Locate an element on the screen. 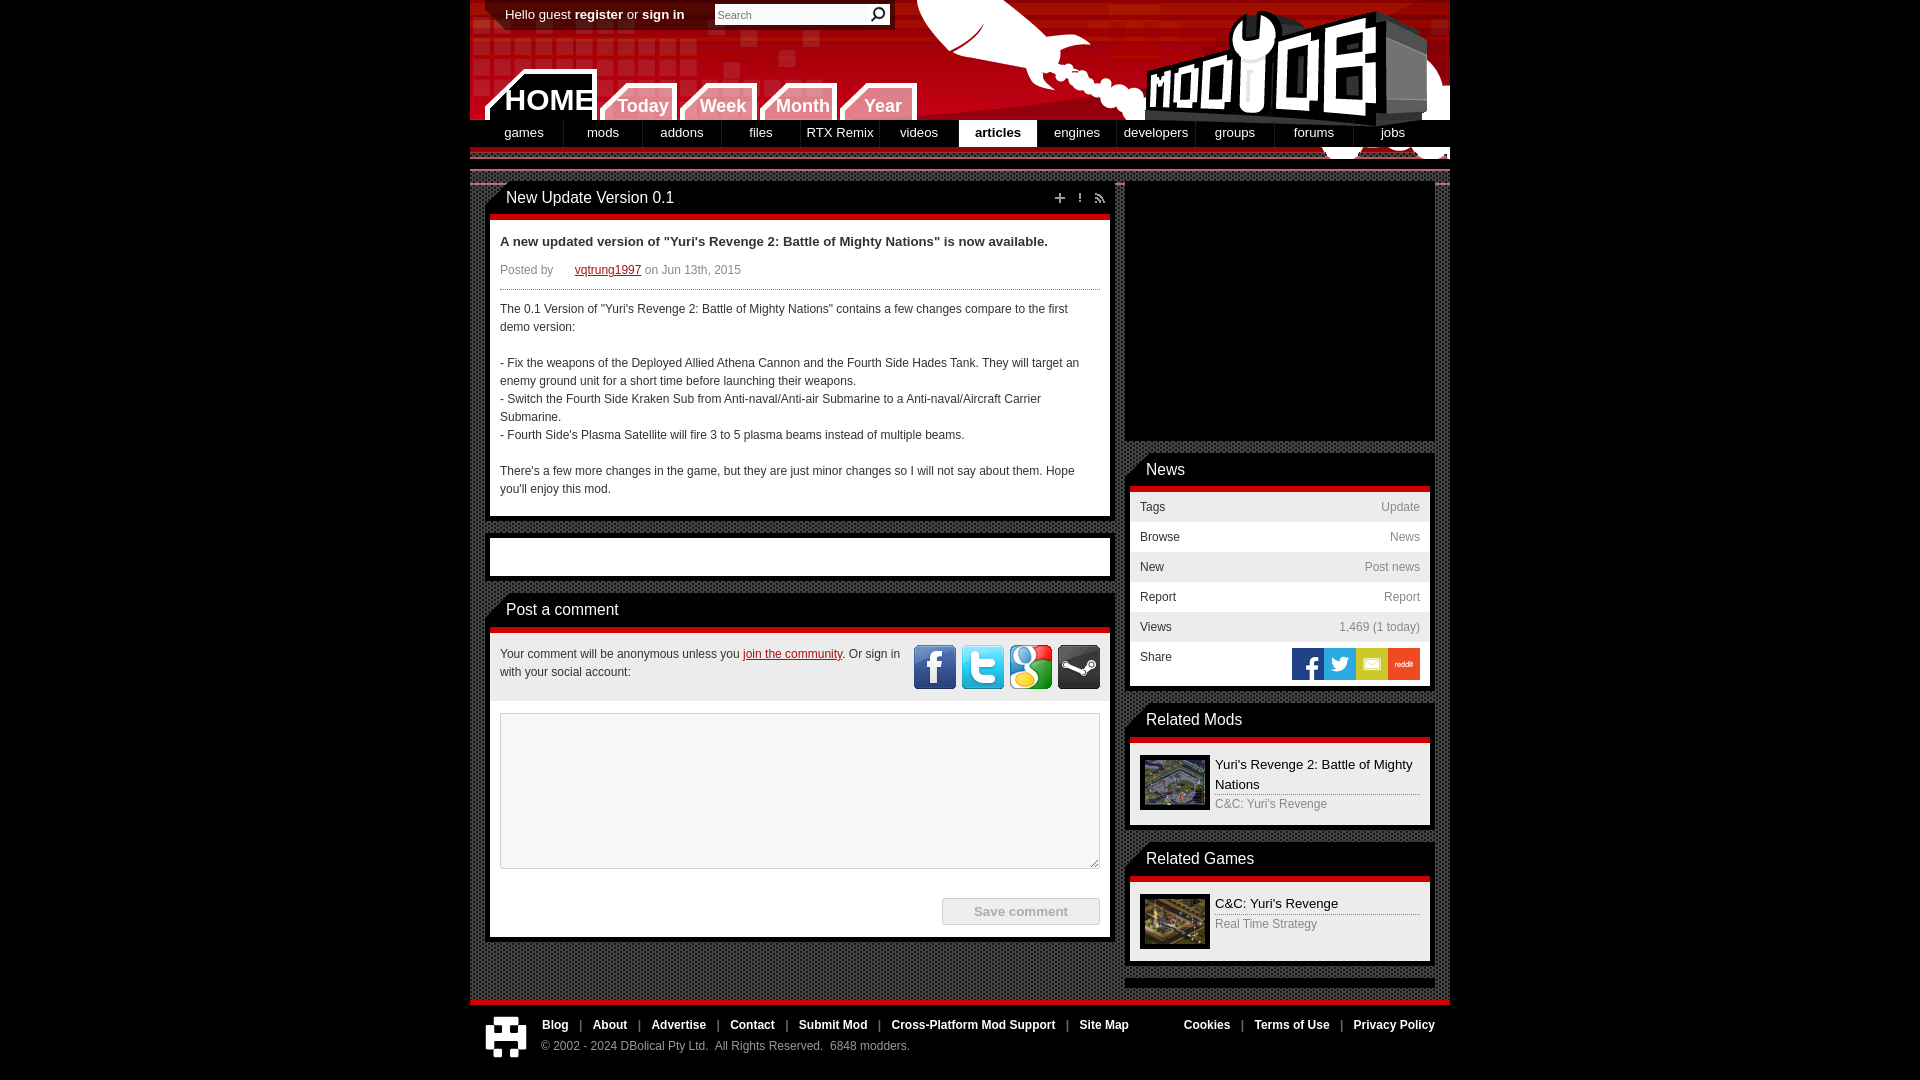 This screenshot has width=1920, height=1080. Article Manager is located at coordinates (598, 270).